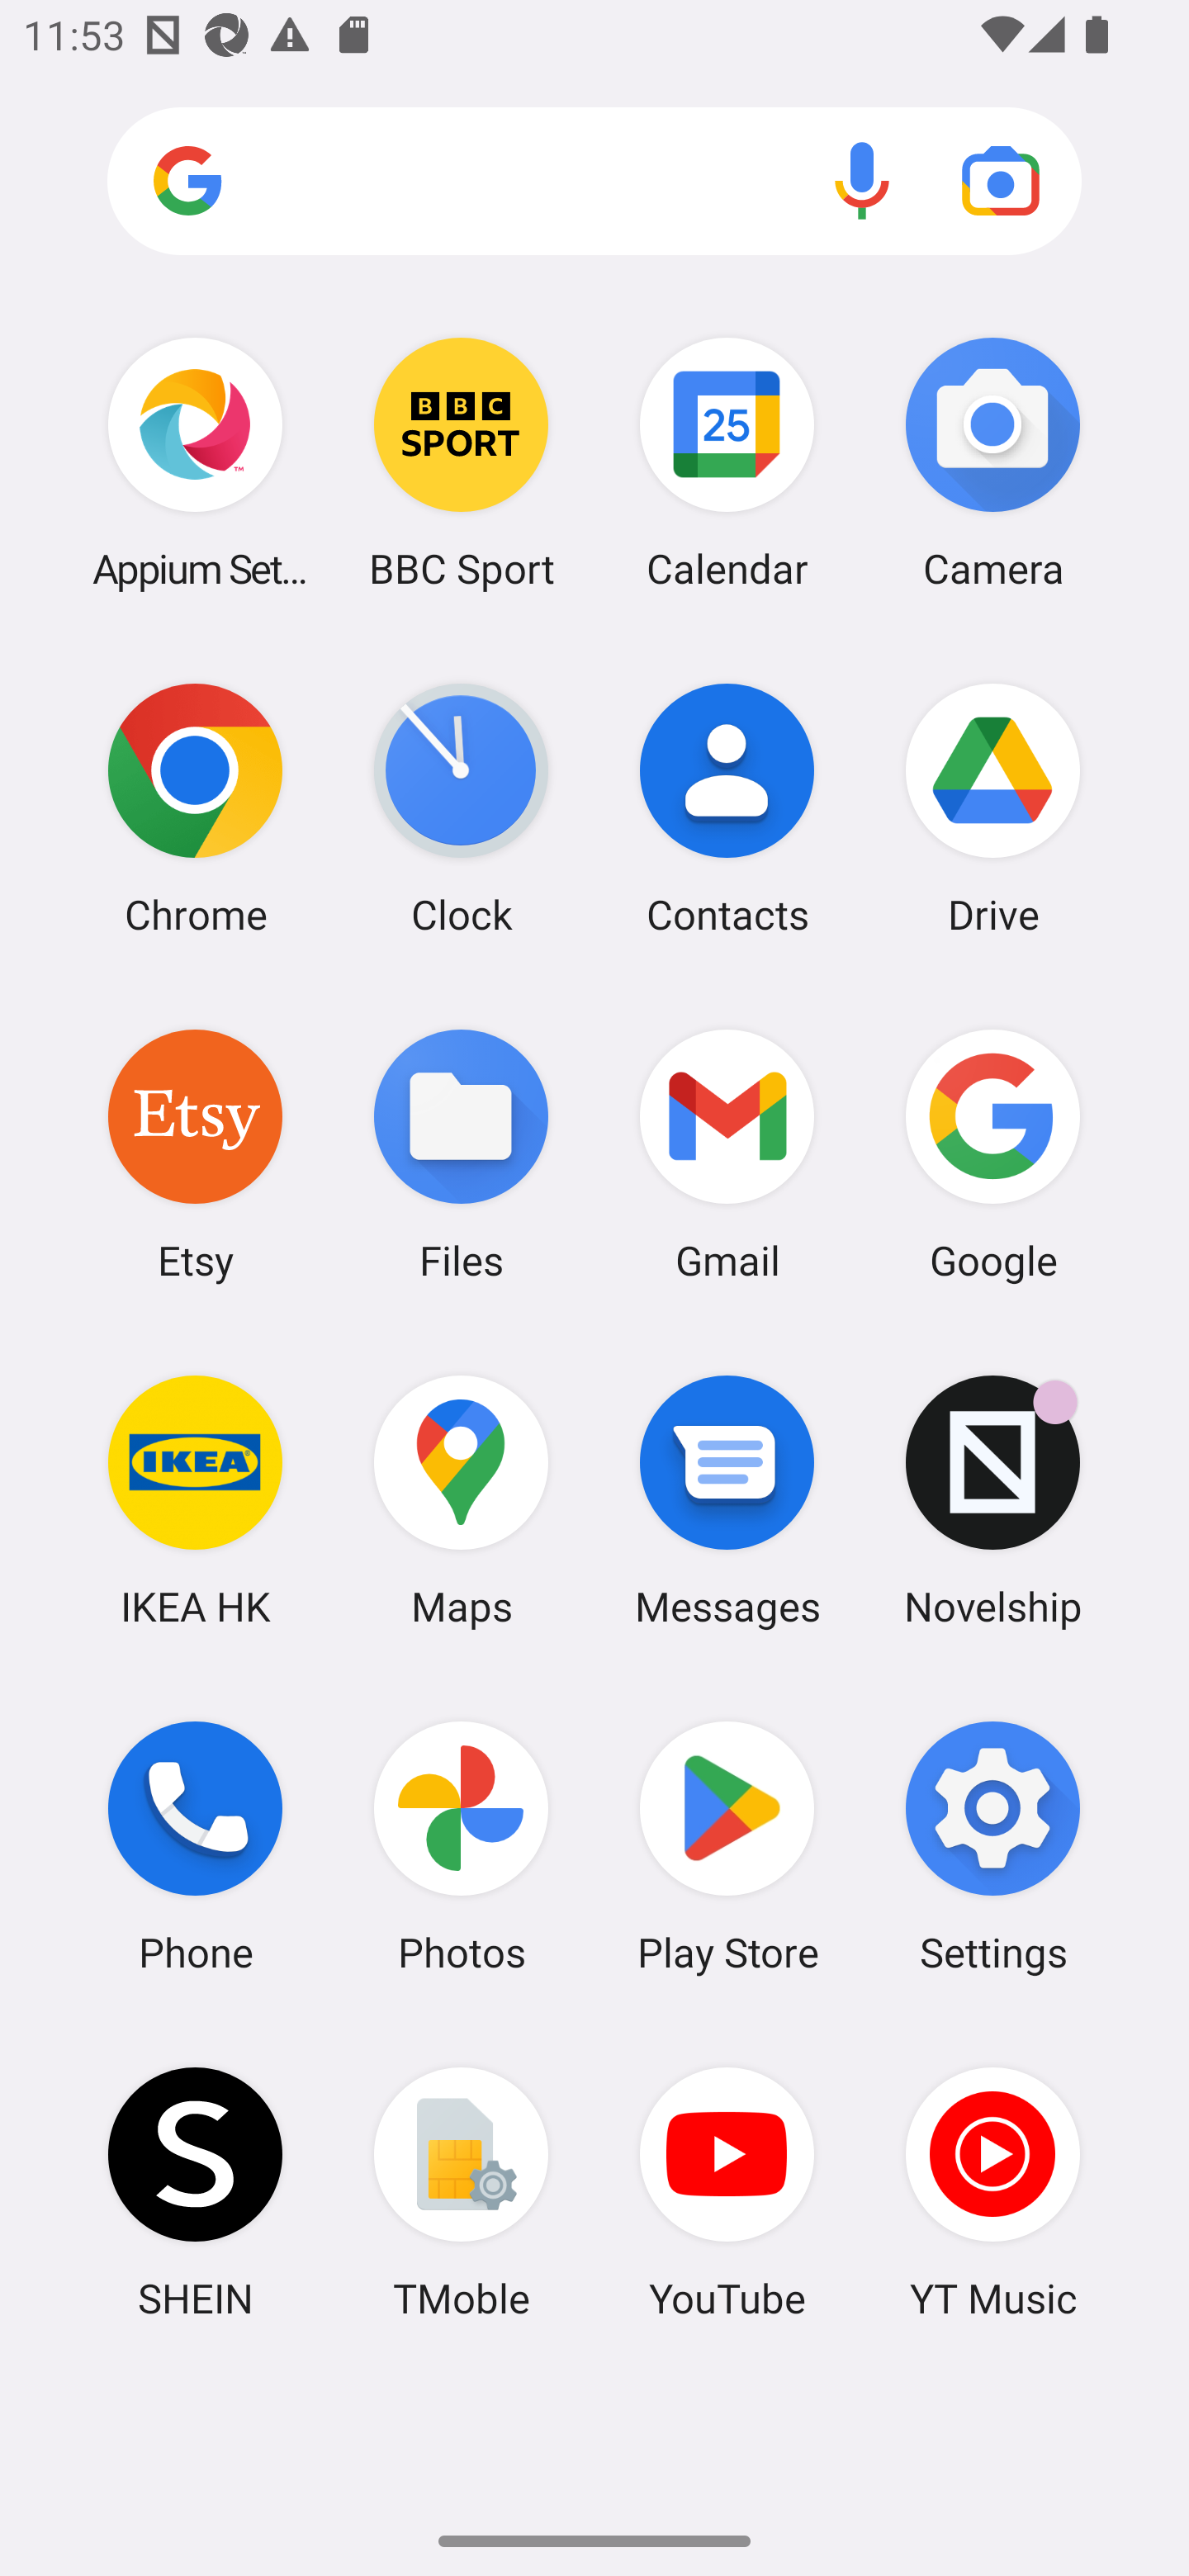  Describe the element at coordinates (195, 1847) in the screenshot. I see `Phone` at that location.